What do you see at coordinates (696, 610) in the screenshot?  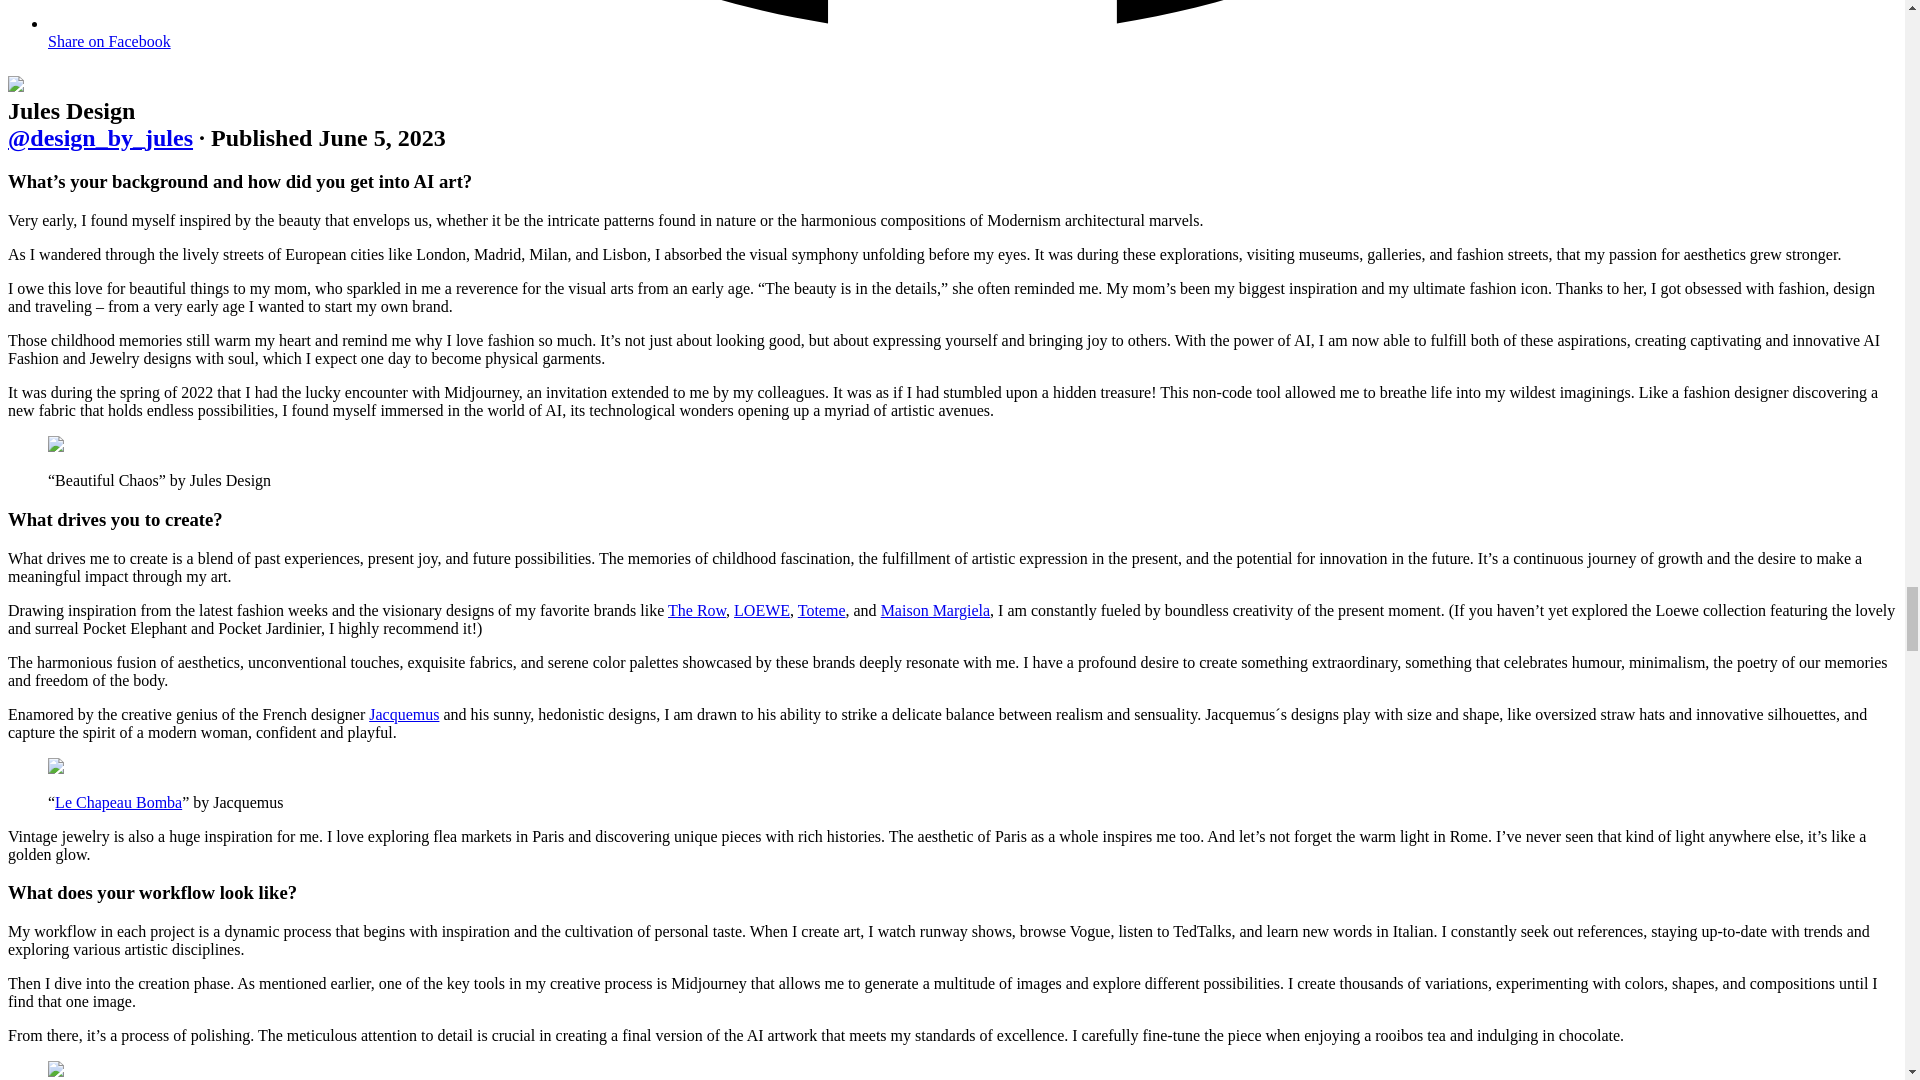 I see `The Row` at bounding box center [696, 610].